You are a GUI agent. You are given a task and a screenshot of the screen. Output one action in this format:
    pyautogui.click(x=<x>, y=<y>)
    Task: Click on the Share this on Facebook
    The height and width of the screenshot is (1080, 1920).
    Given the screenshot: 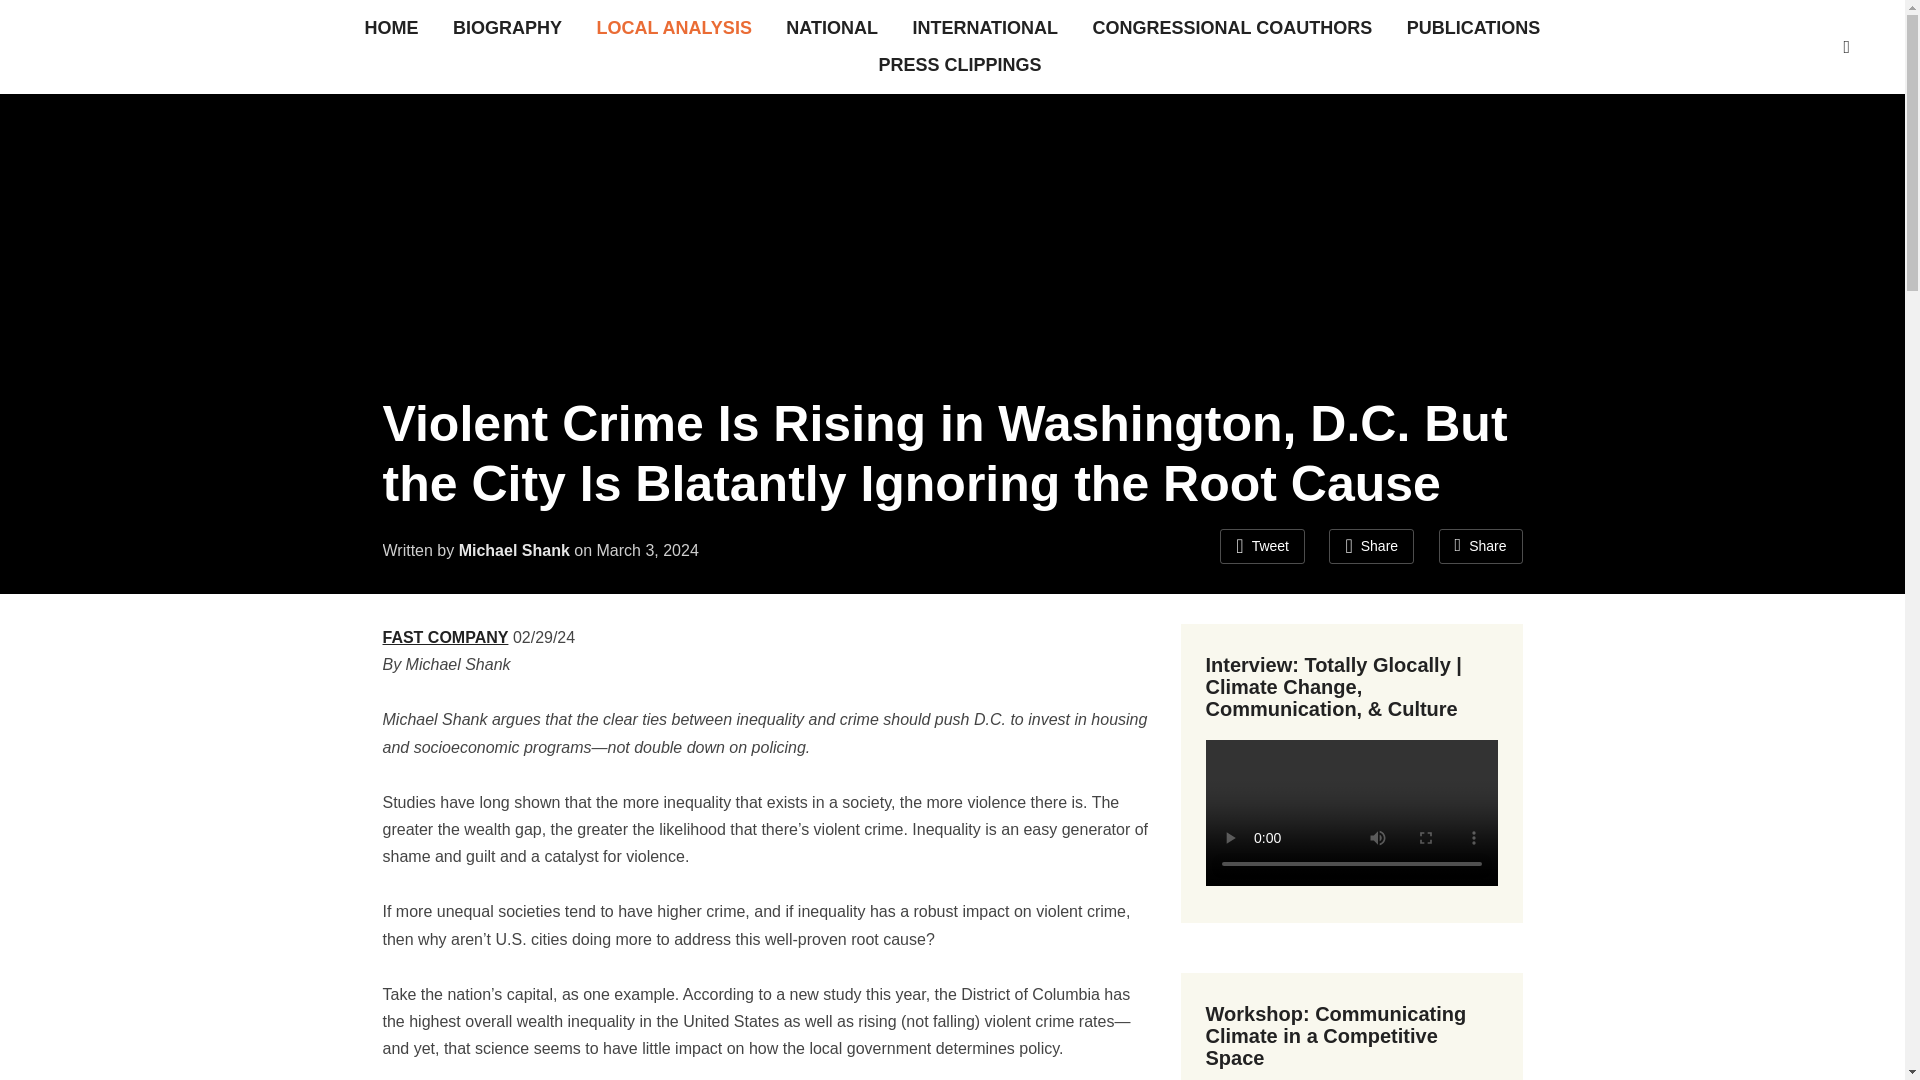 What is the action you would take?
    pyautogui.click(x=1370, y=546)
    